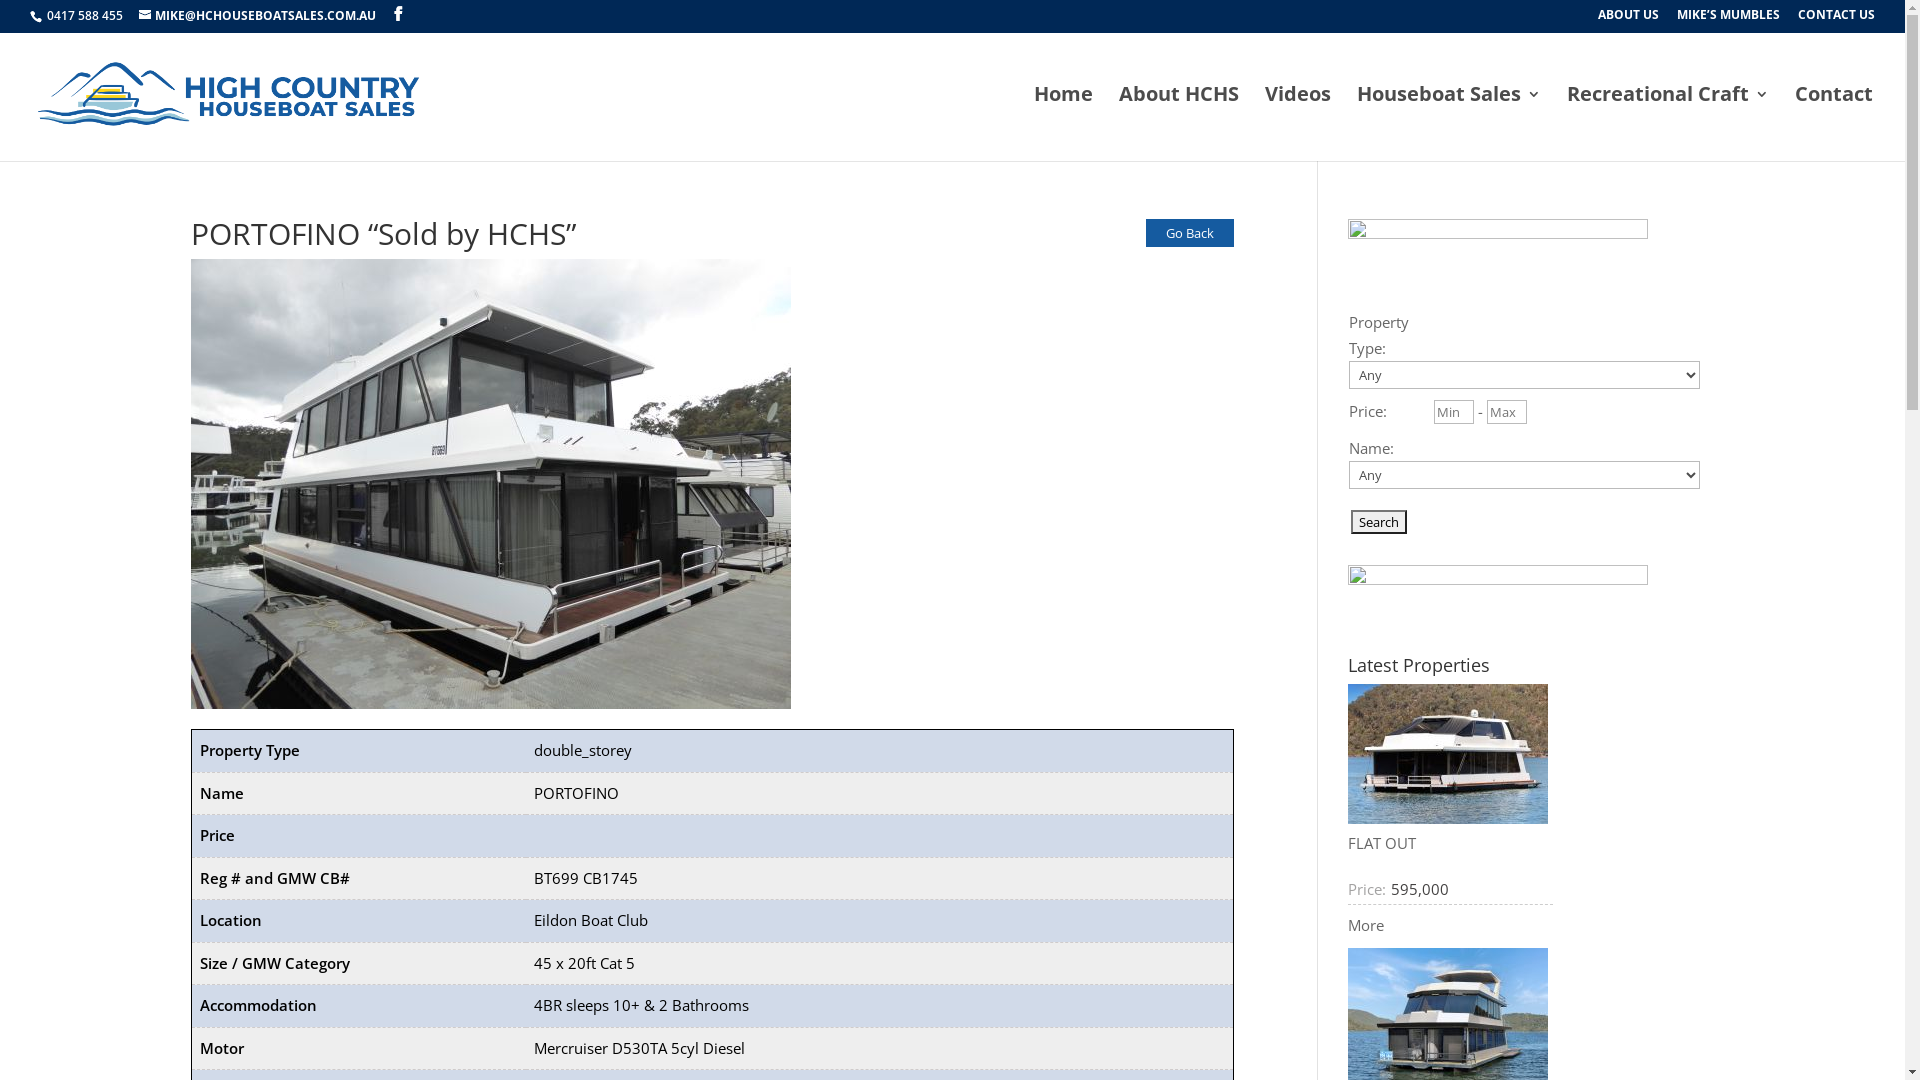 This screenshot has width=1920, height=1080. What do you see at coordinates (1382, 843) in the screenshot?
I see `FLAT OUT` at bounding box center [1382, 843].